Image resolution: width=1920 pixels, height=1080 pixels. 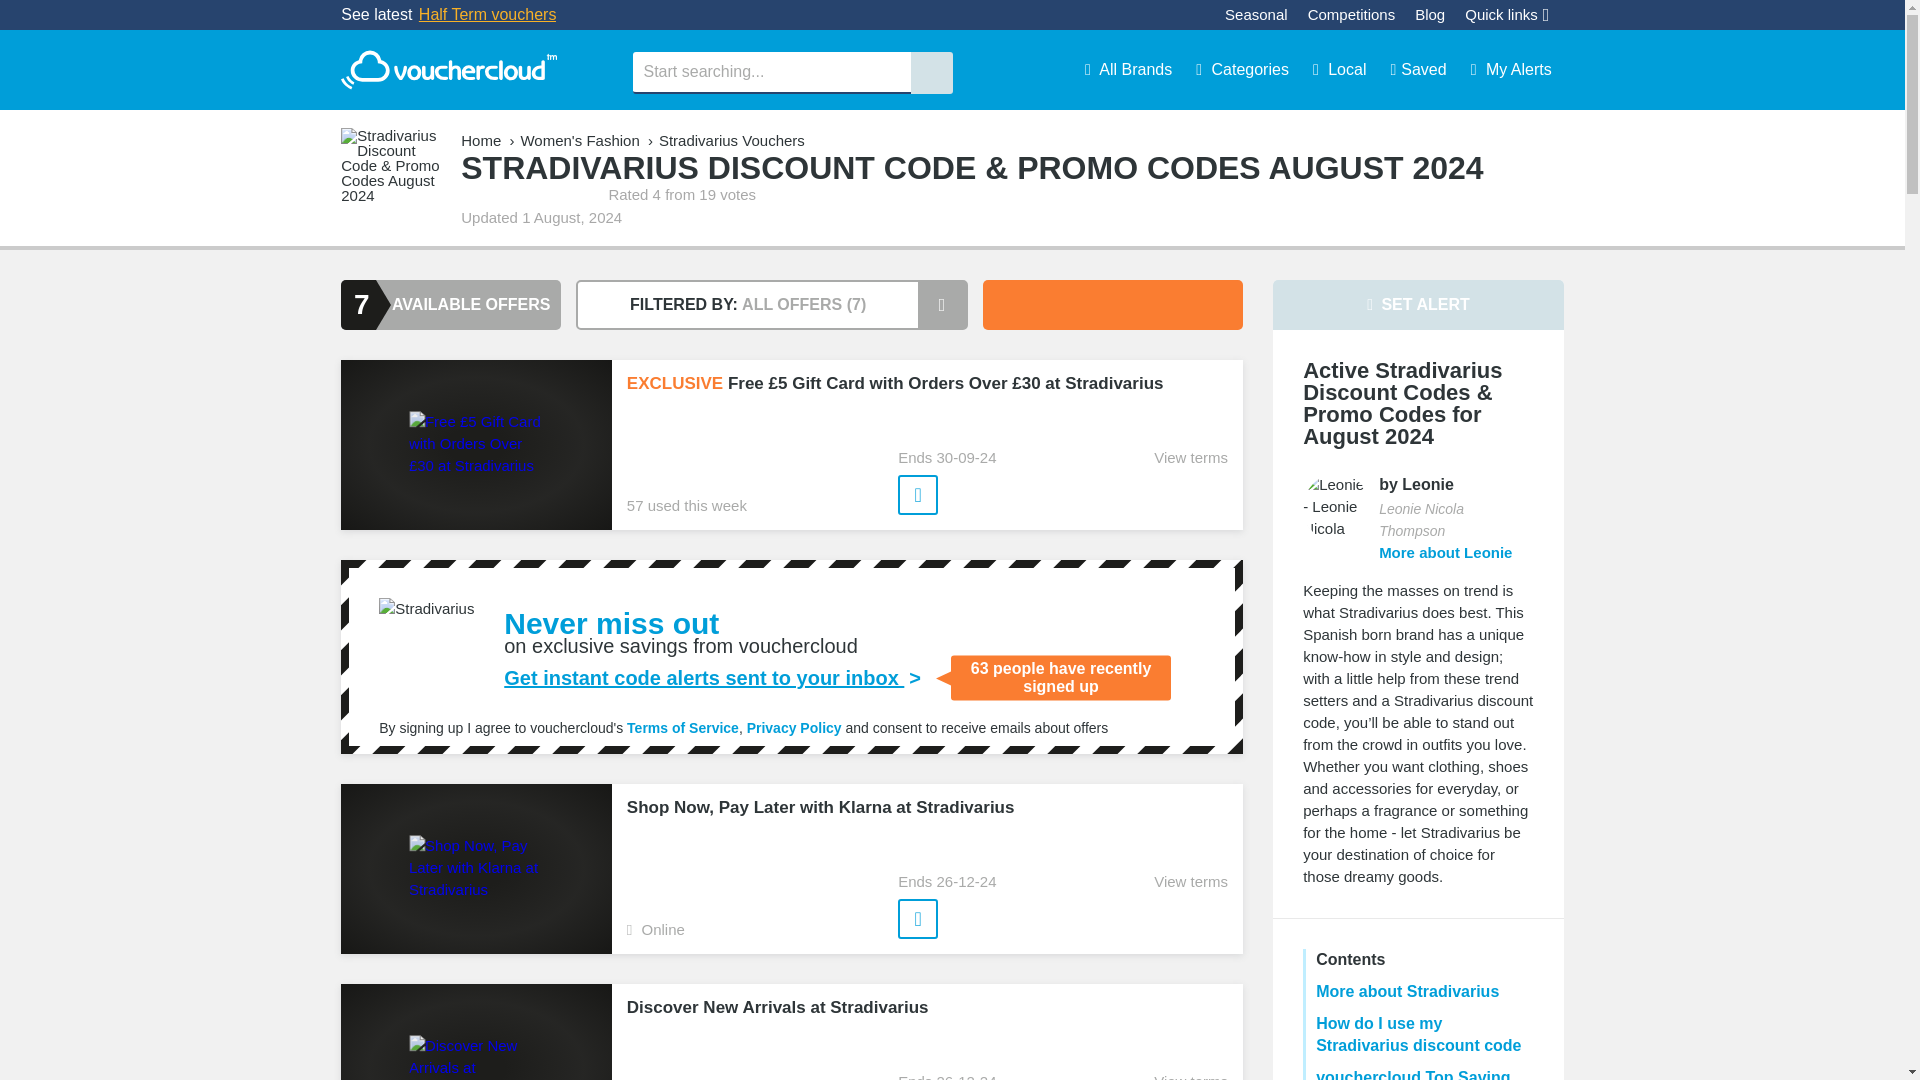 I want to click on SEARCH, so click(x=931, y=72).